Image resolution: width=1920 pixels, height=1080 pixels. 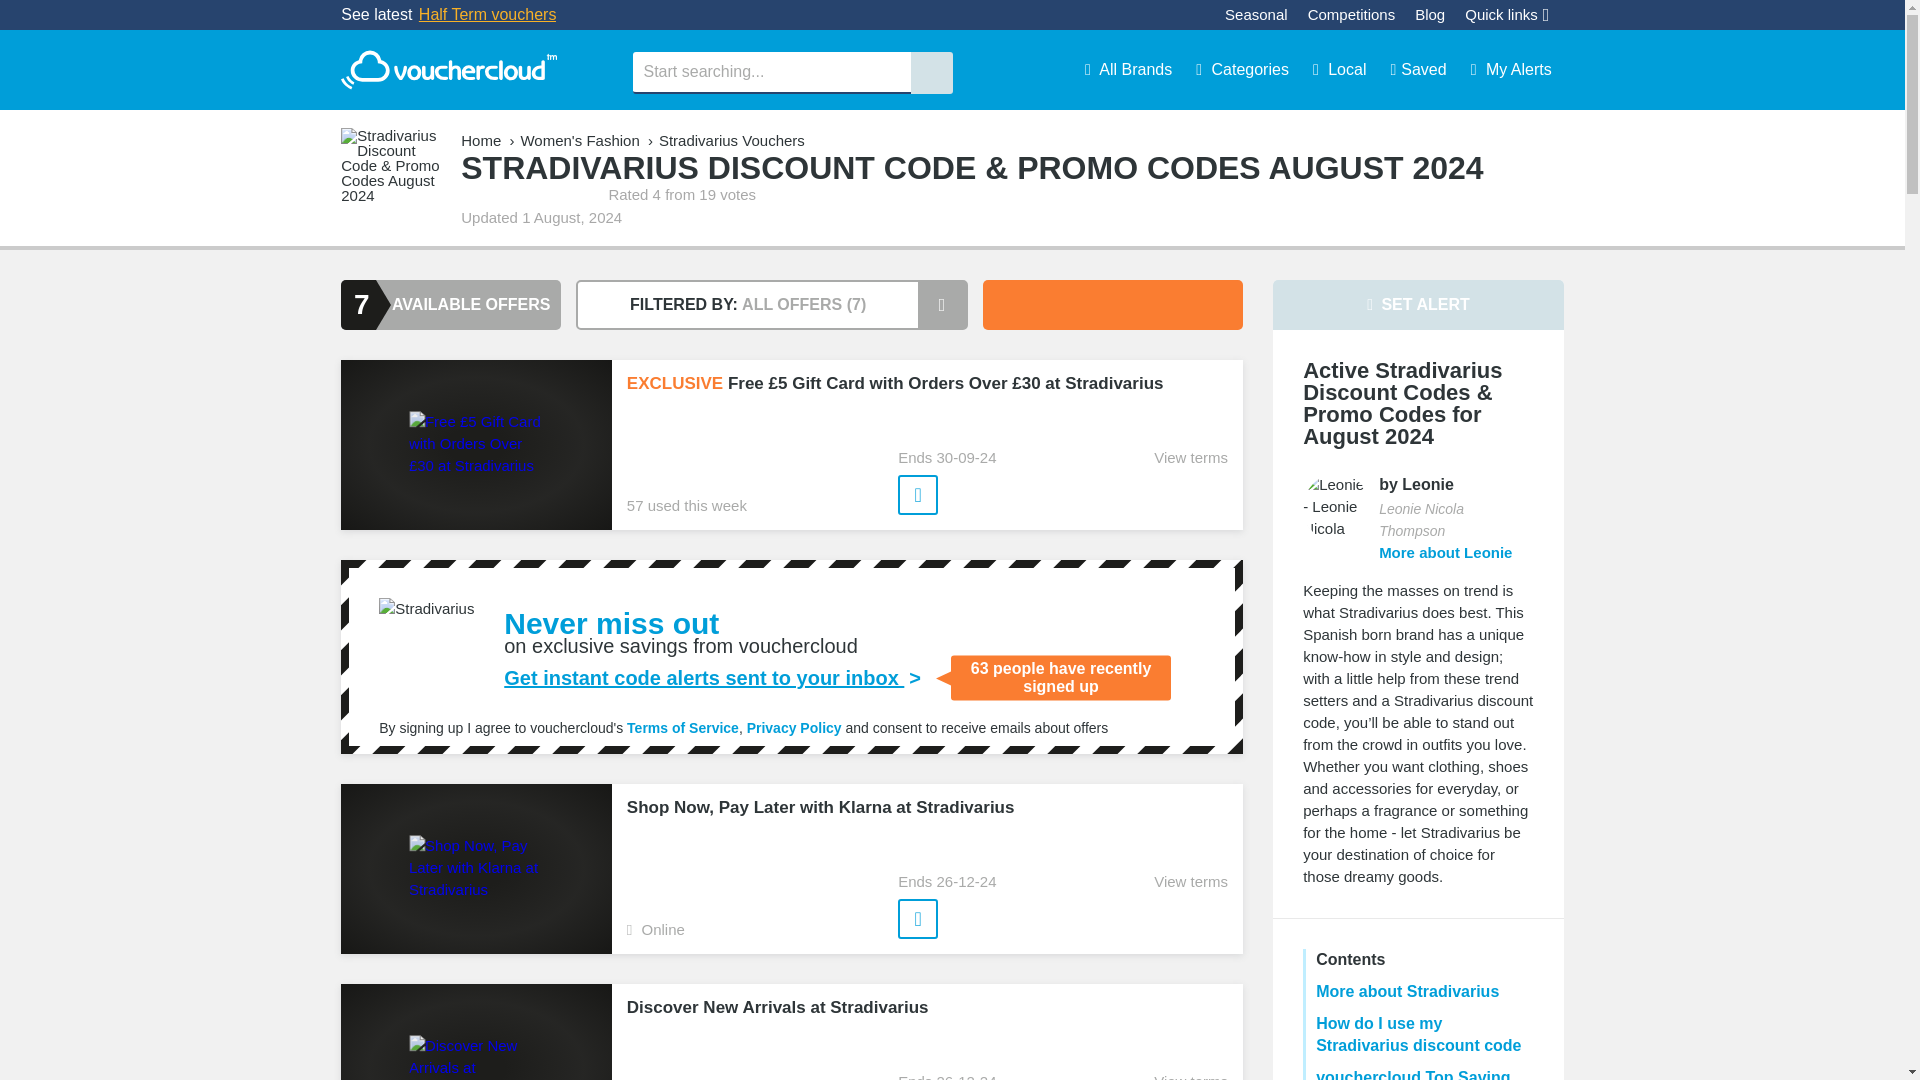 I want to click on SEARCH, so click(x=931, y=72).